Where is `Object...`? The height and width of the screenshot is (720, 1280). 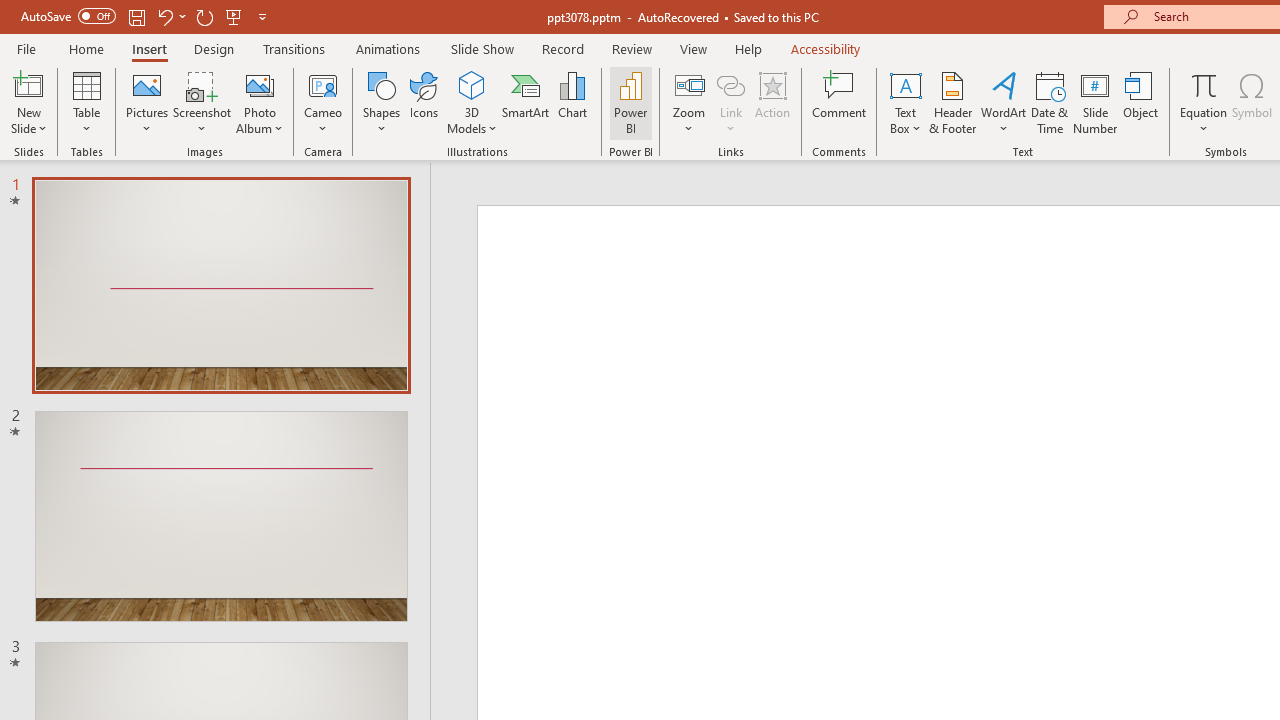 Object... is located at coordinates (1141, 102).